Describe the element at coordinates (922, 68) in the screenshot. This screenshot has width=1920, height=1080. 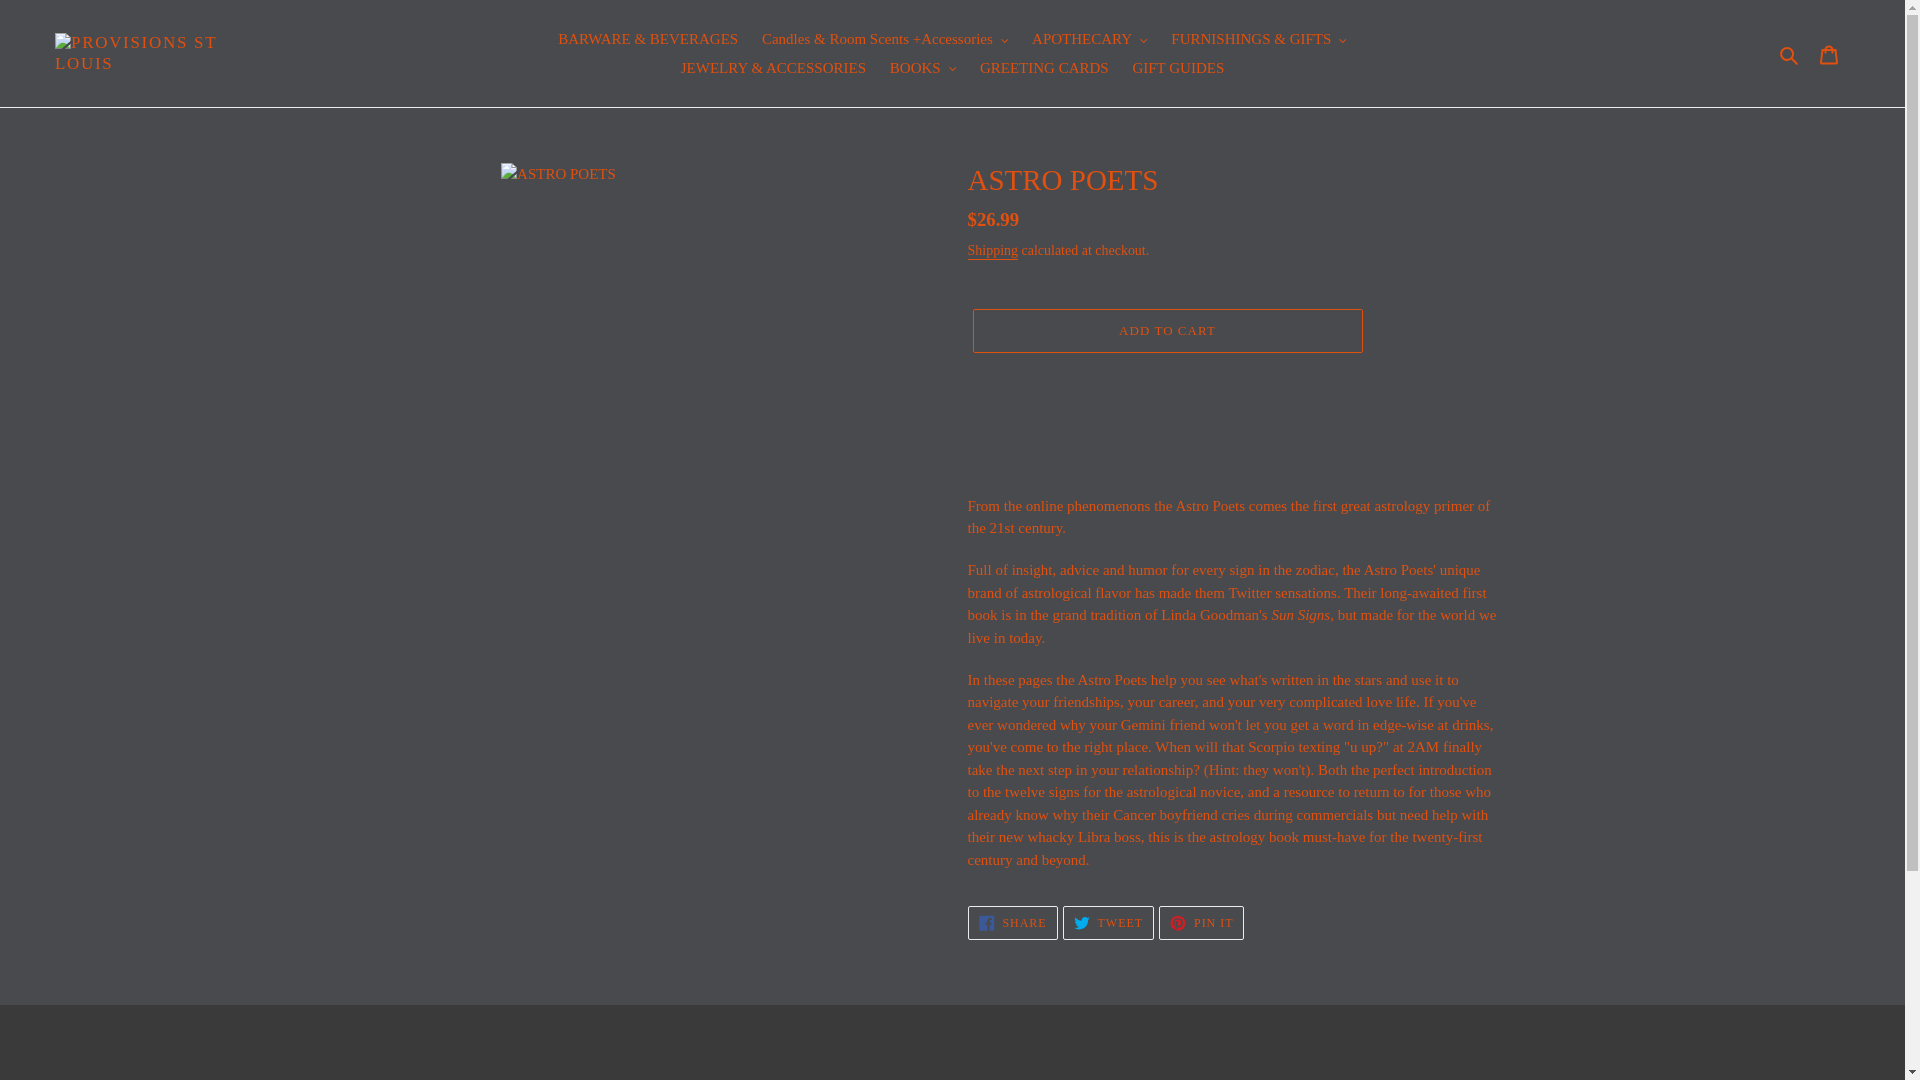
I see `BOOKS` at that location.